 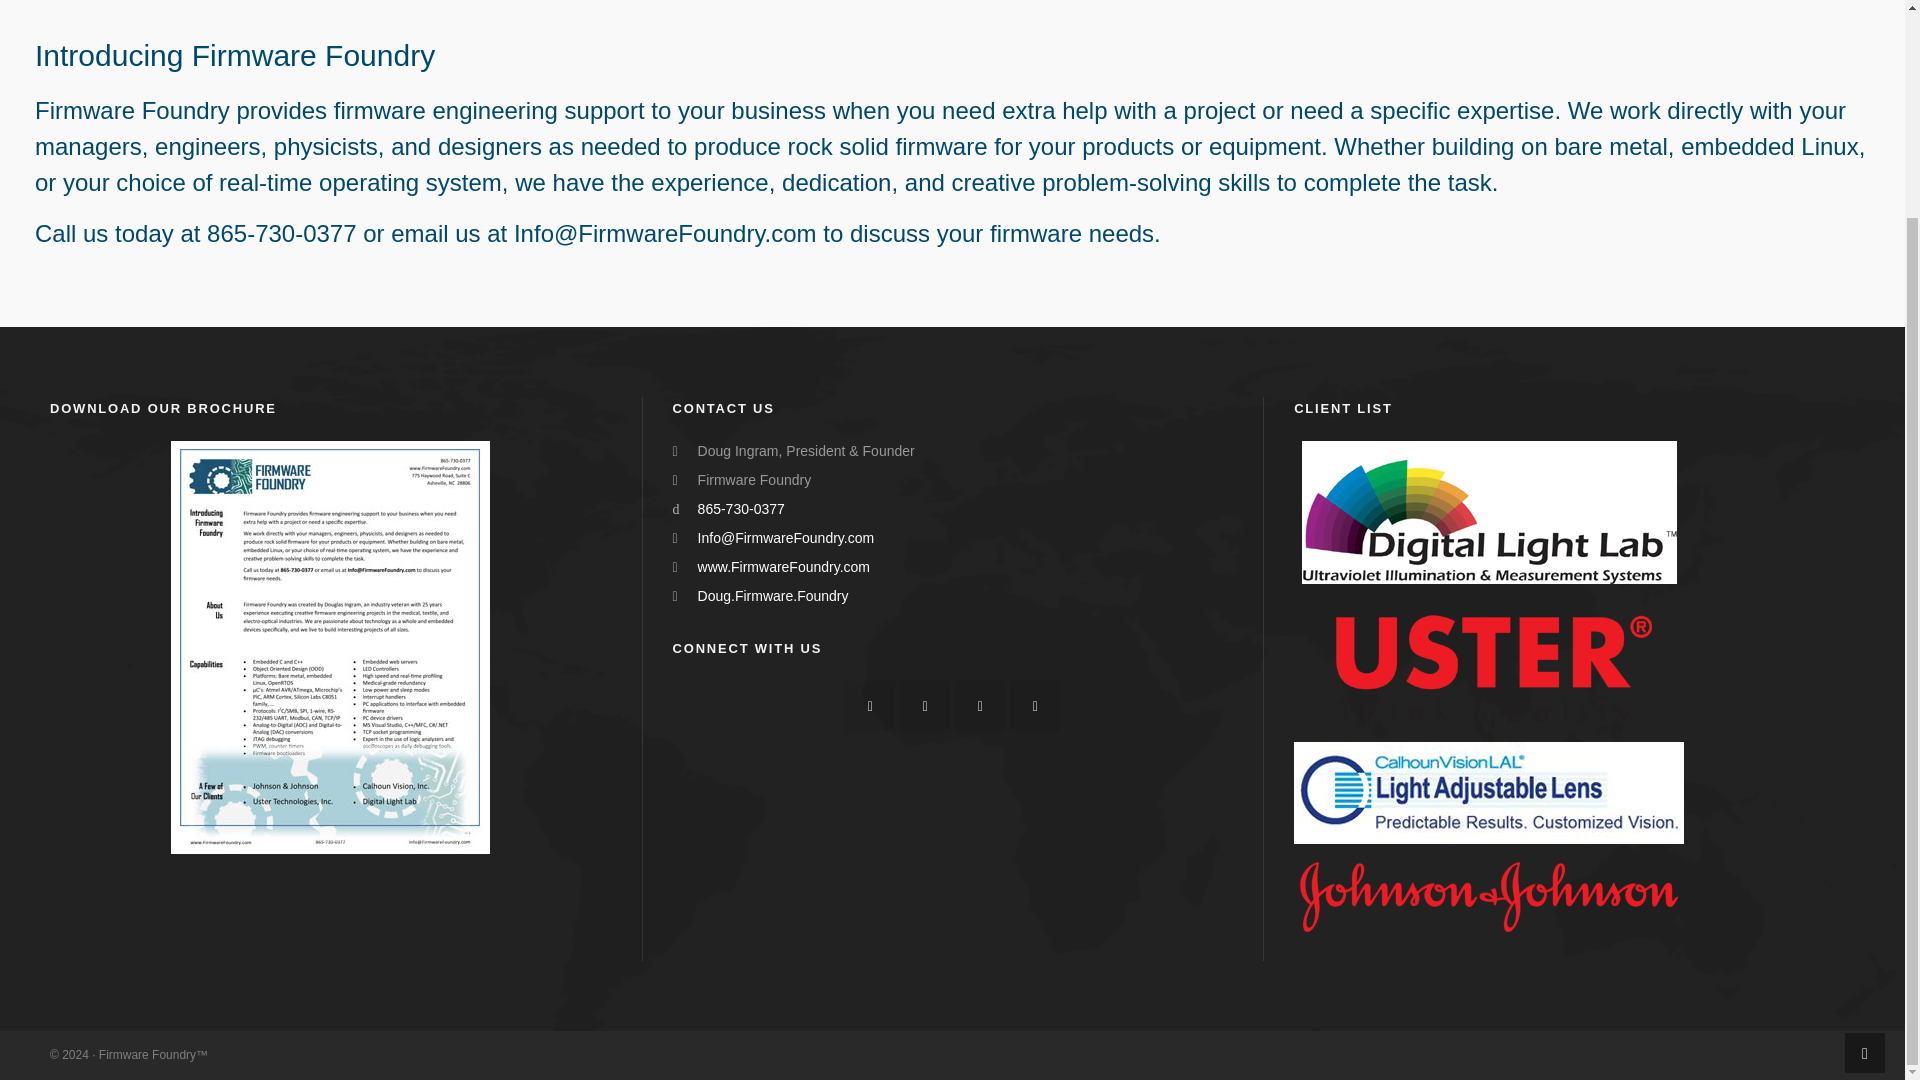 I want to click on 865-730-0377, so click(x=742, y=509).